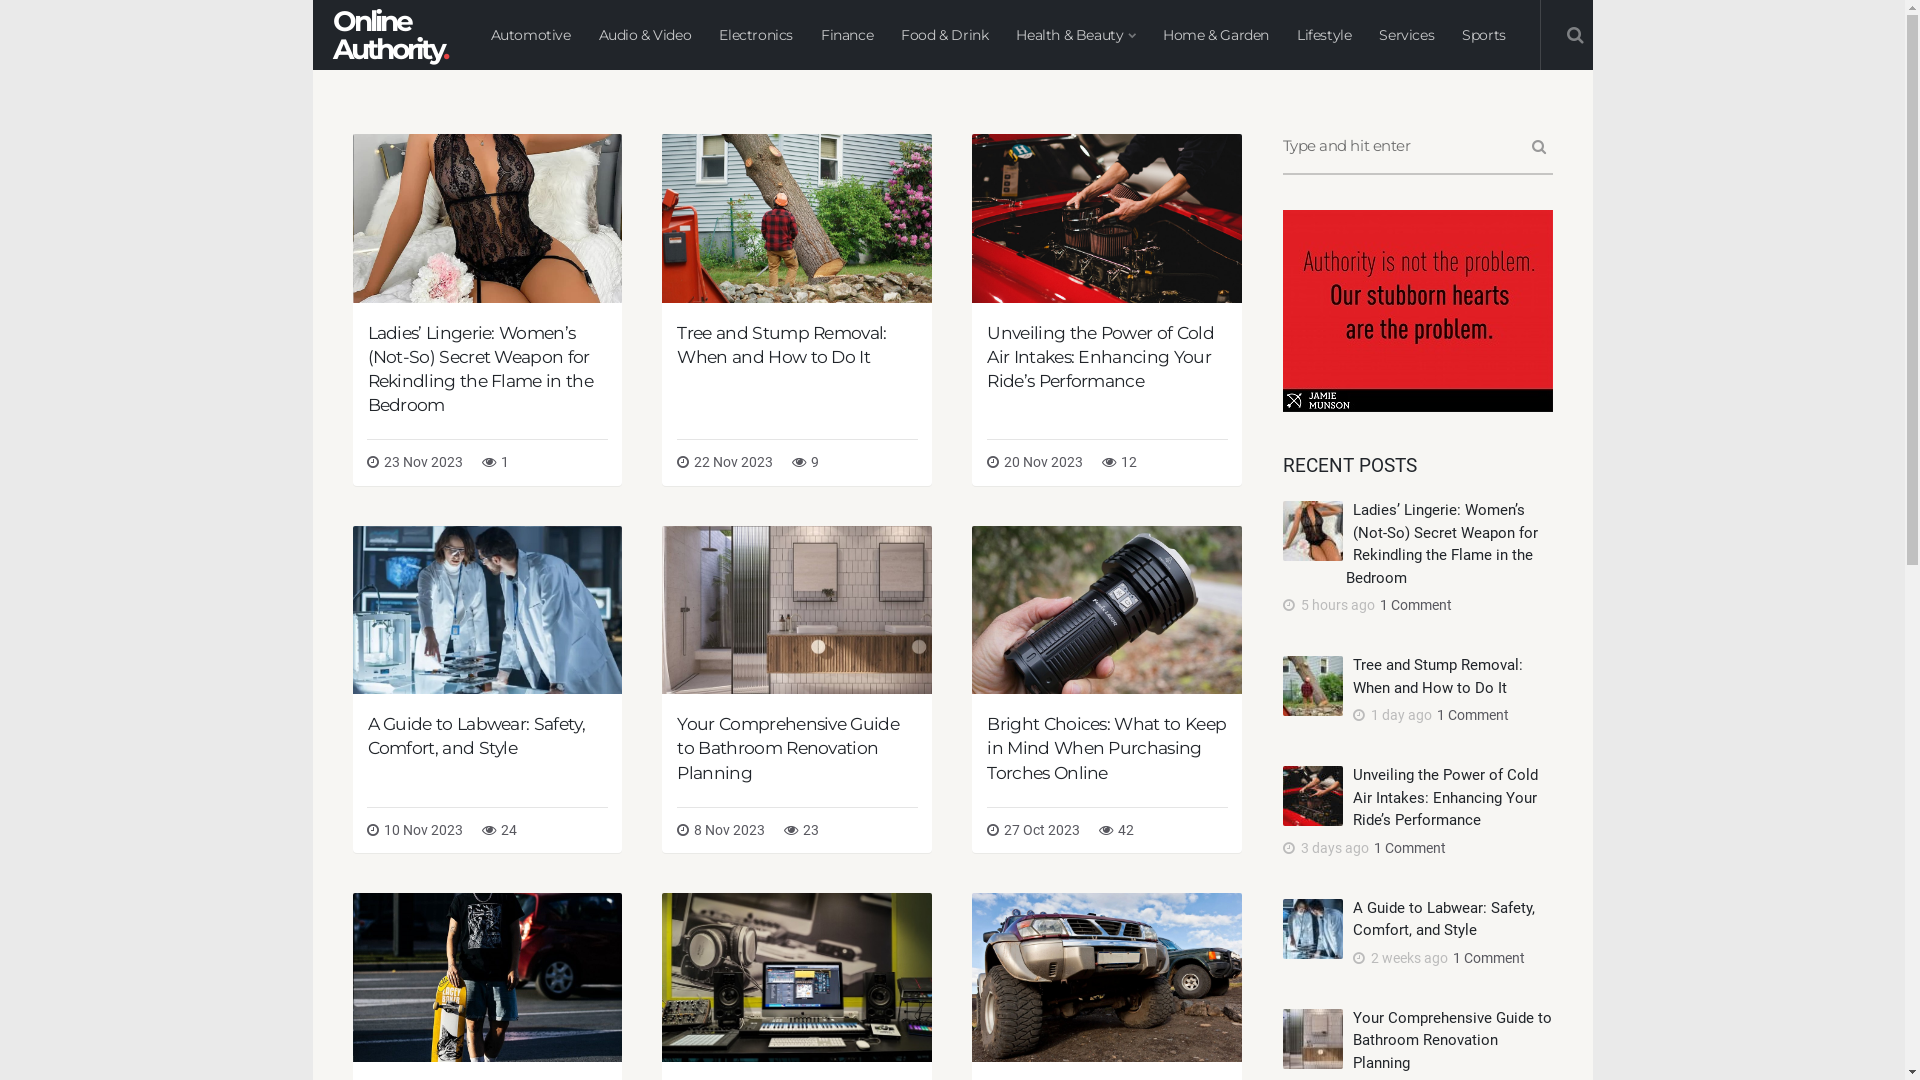  I want to click on Automotive, so click(530, 35).